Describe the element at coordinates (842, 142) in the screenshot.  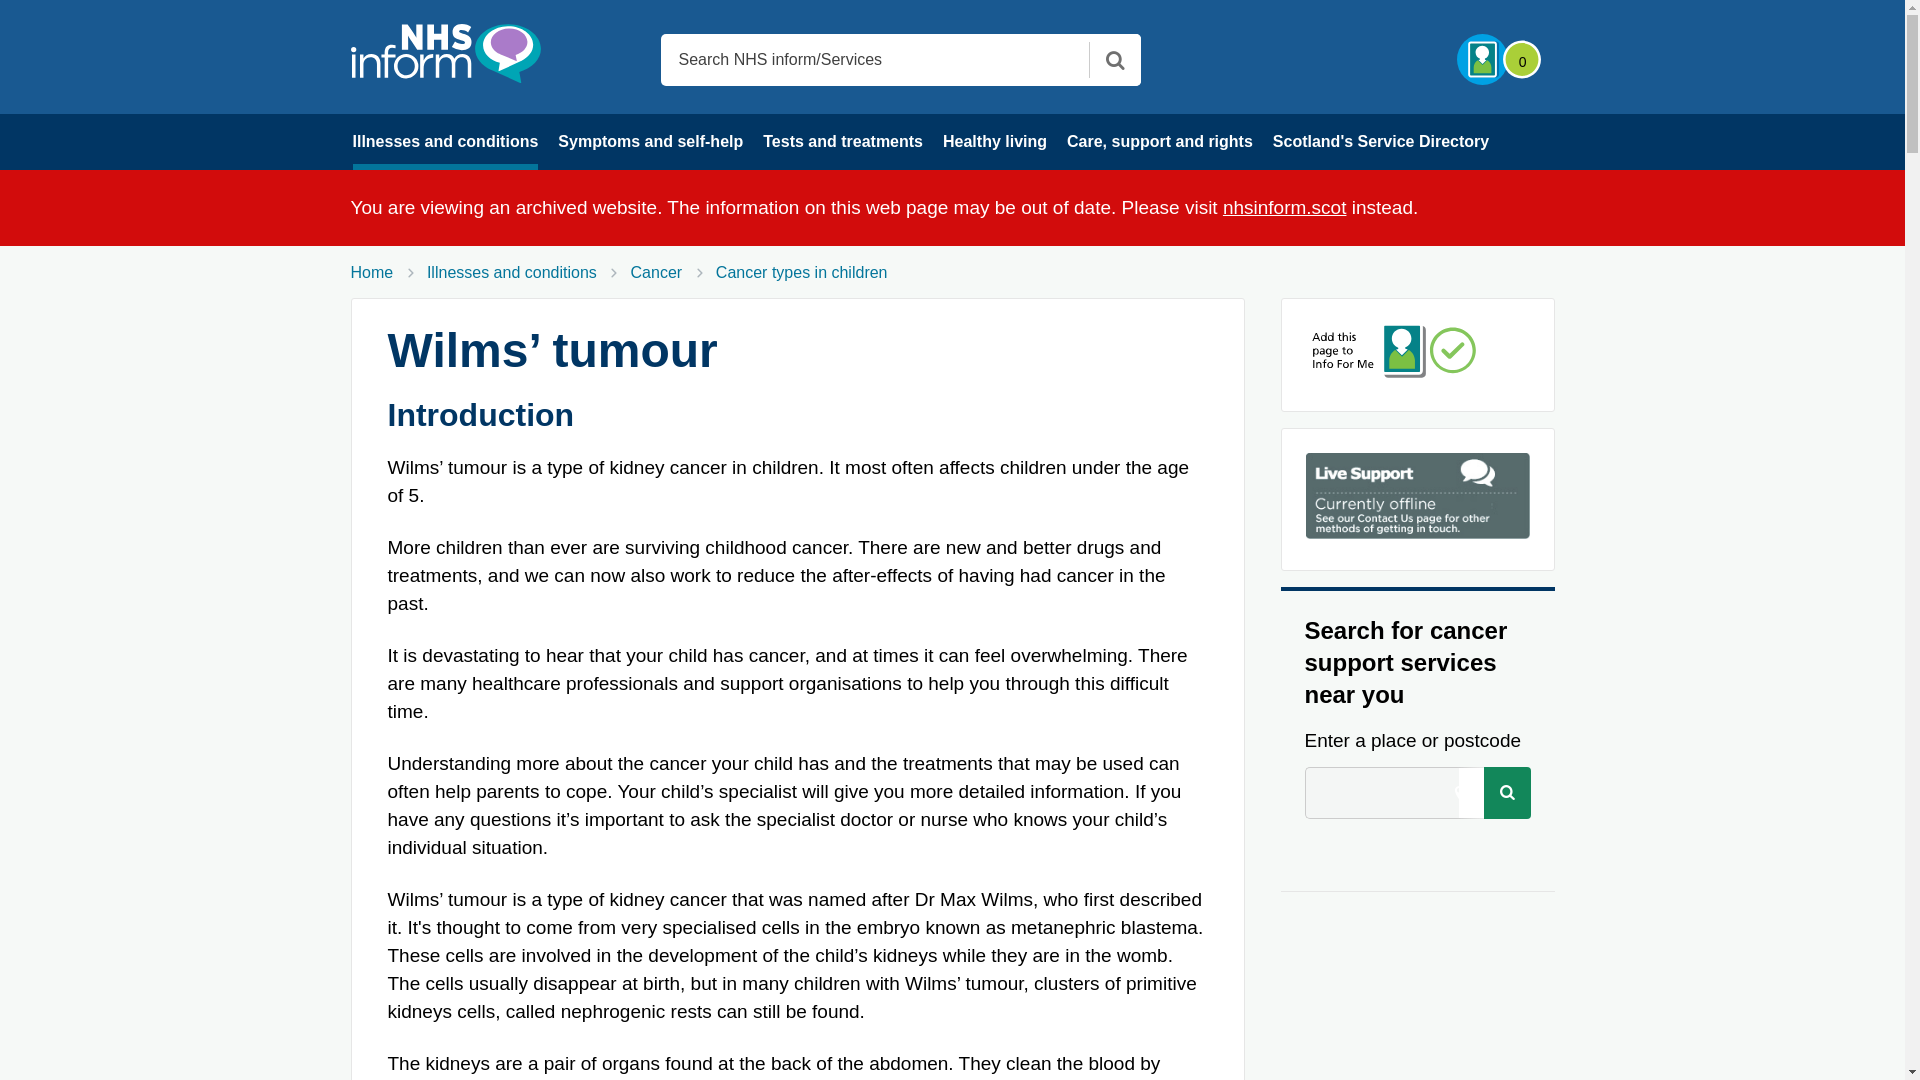
I see `Click here to navigate to the 'Tests and treatments' page.` at that location.